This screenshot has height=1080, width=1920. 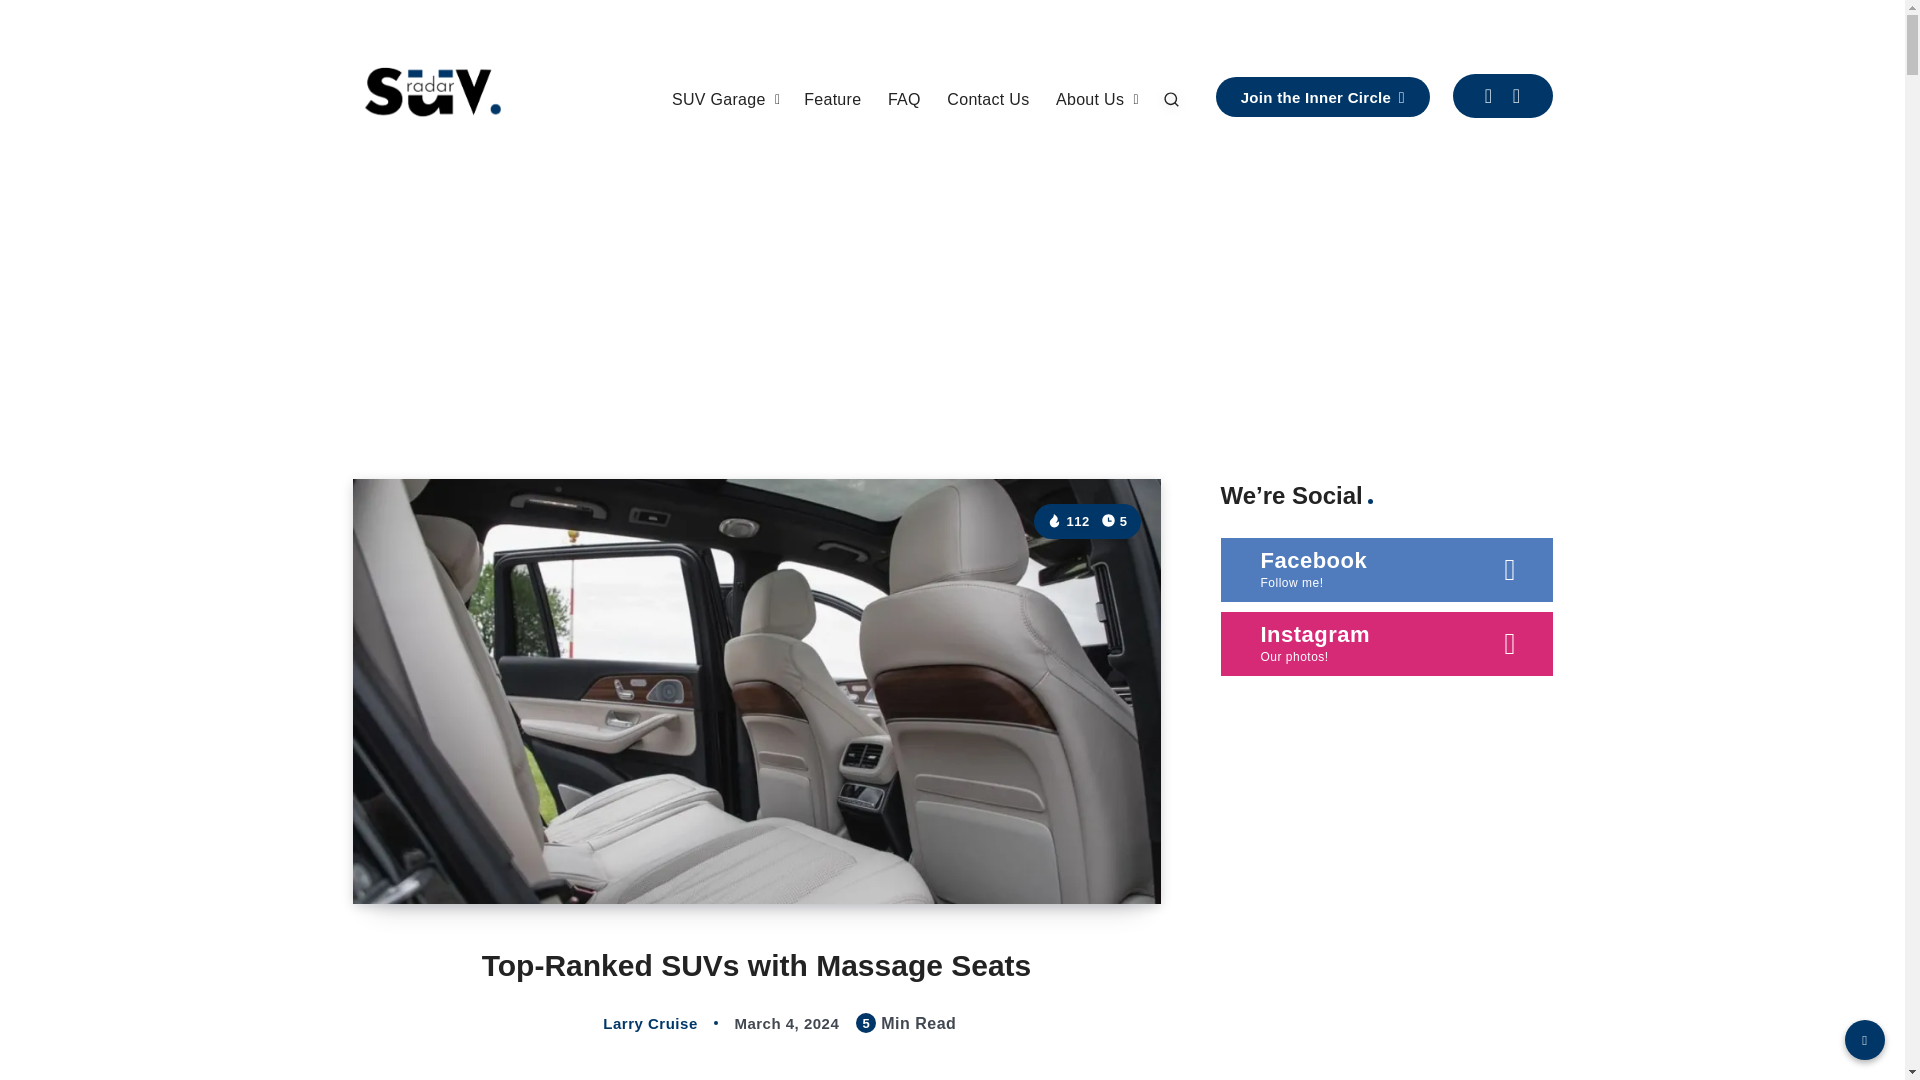 I want to click on Contact Us, so click(x=988, y=100).